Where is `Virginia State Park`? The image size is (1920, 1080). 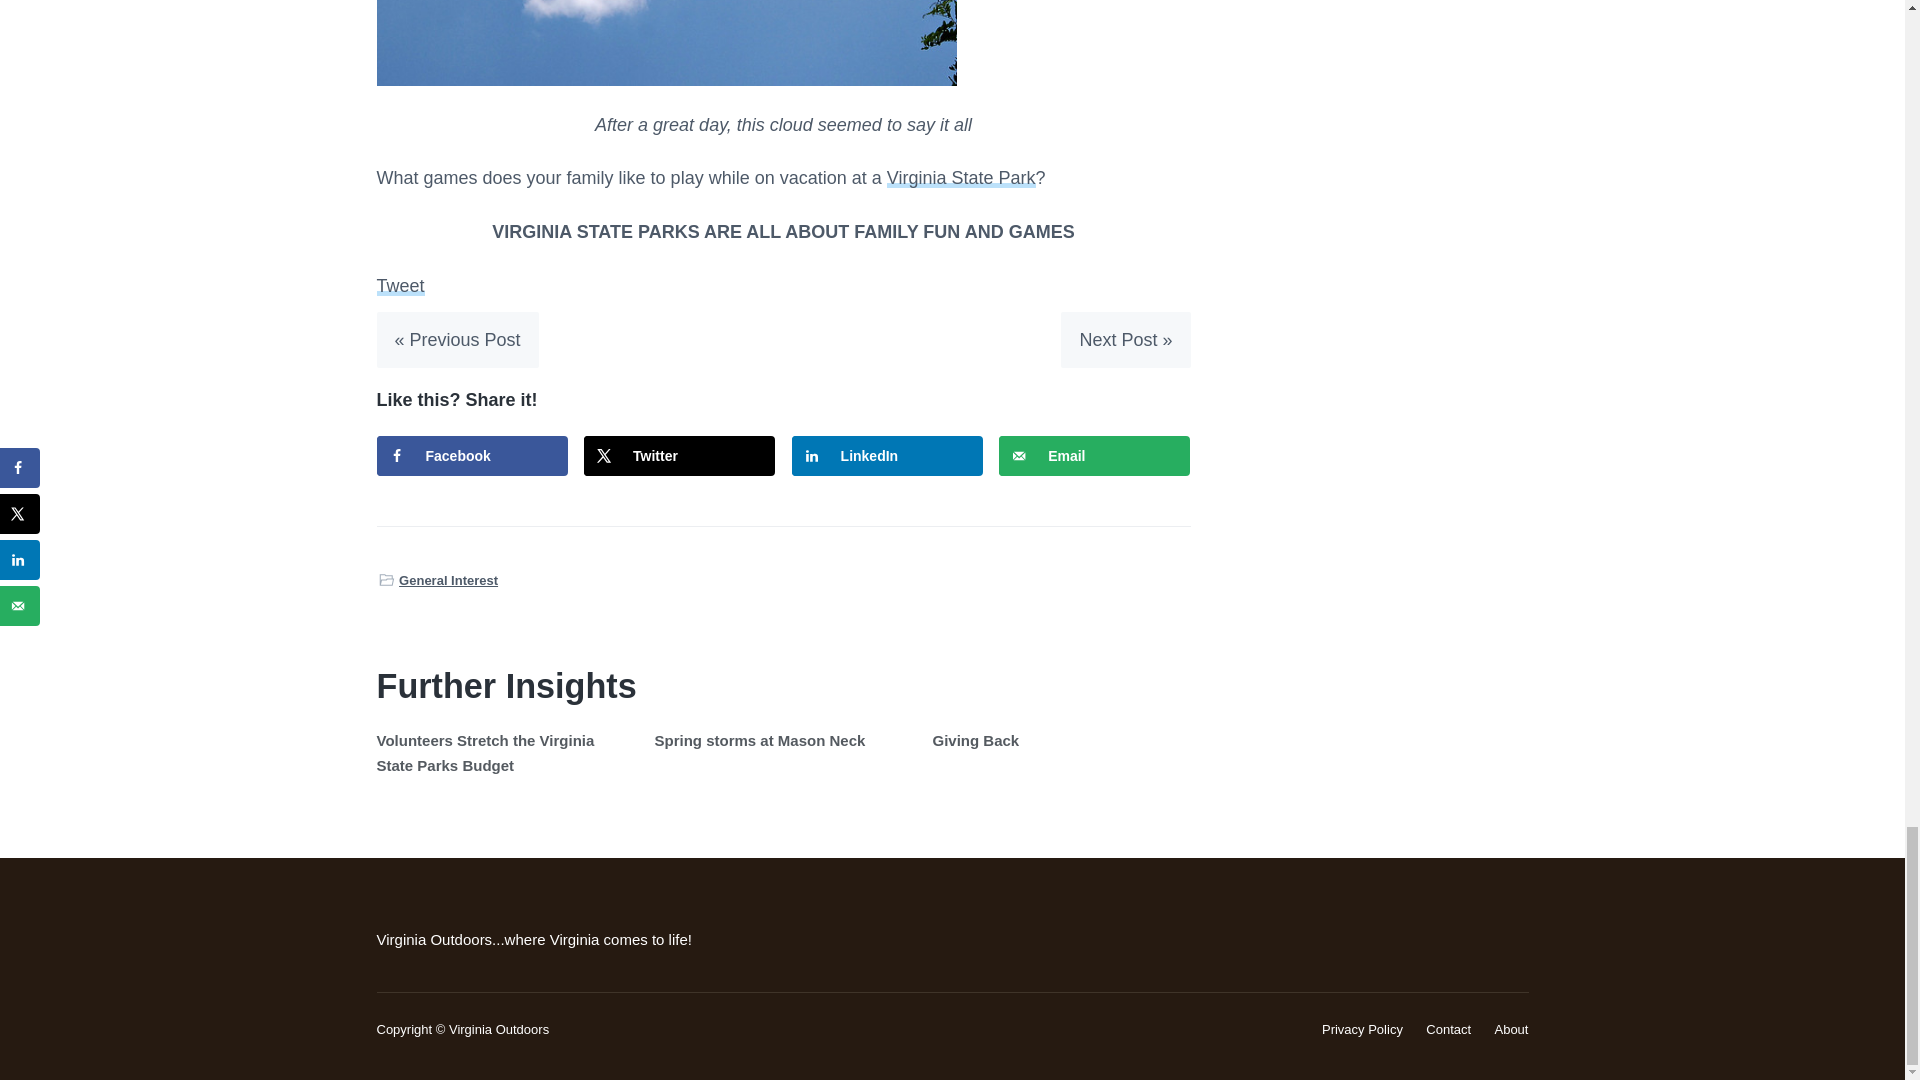
Virginia State Park is located at coordinates (962, 178).